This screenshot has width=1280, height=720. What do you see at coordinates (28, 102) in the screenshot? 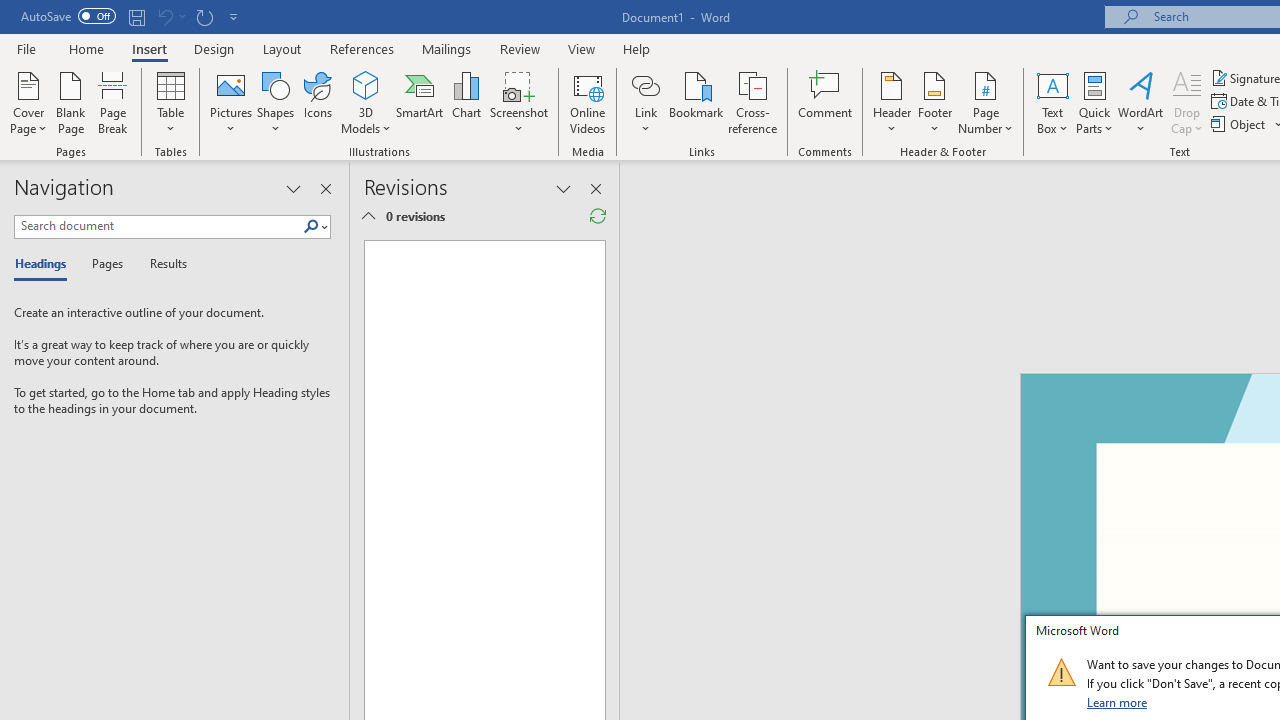
I see `Cover Page` at bounding box center [28, 102].